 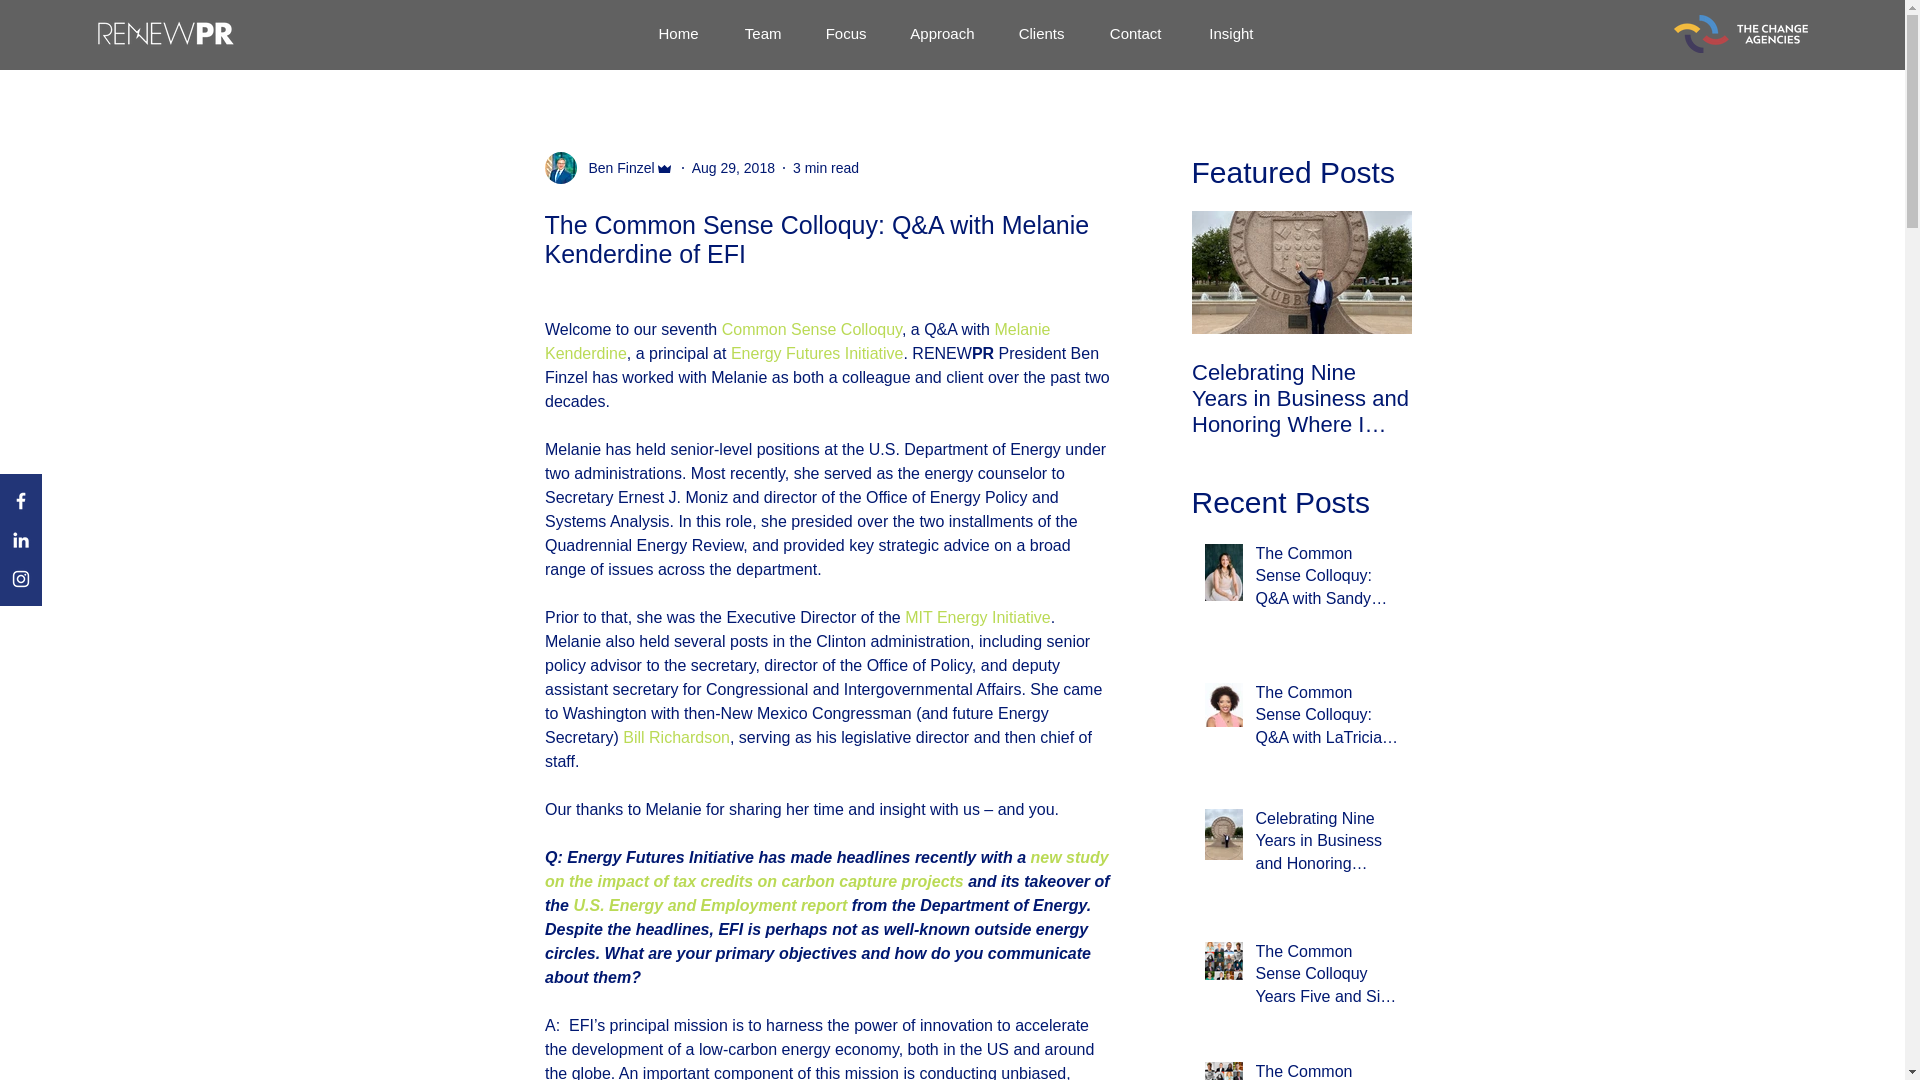 I want to click on Focus, so click(x=844, y=34).